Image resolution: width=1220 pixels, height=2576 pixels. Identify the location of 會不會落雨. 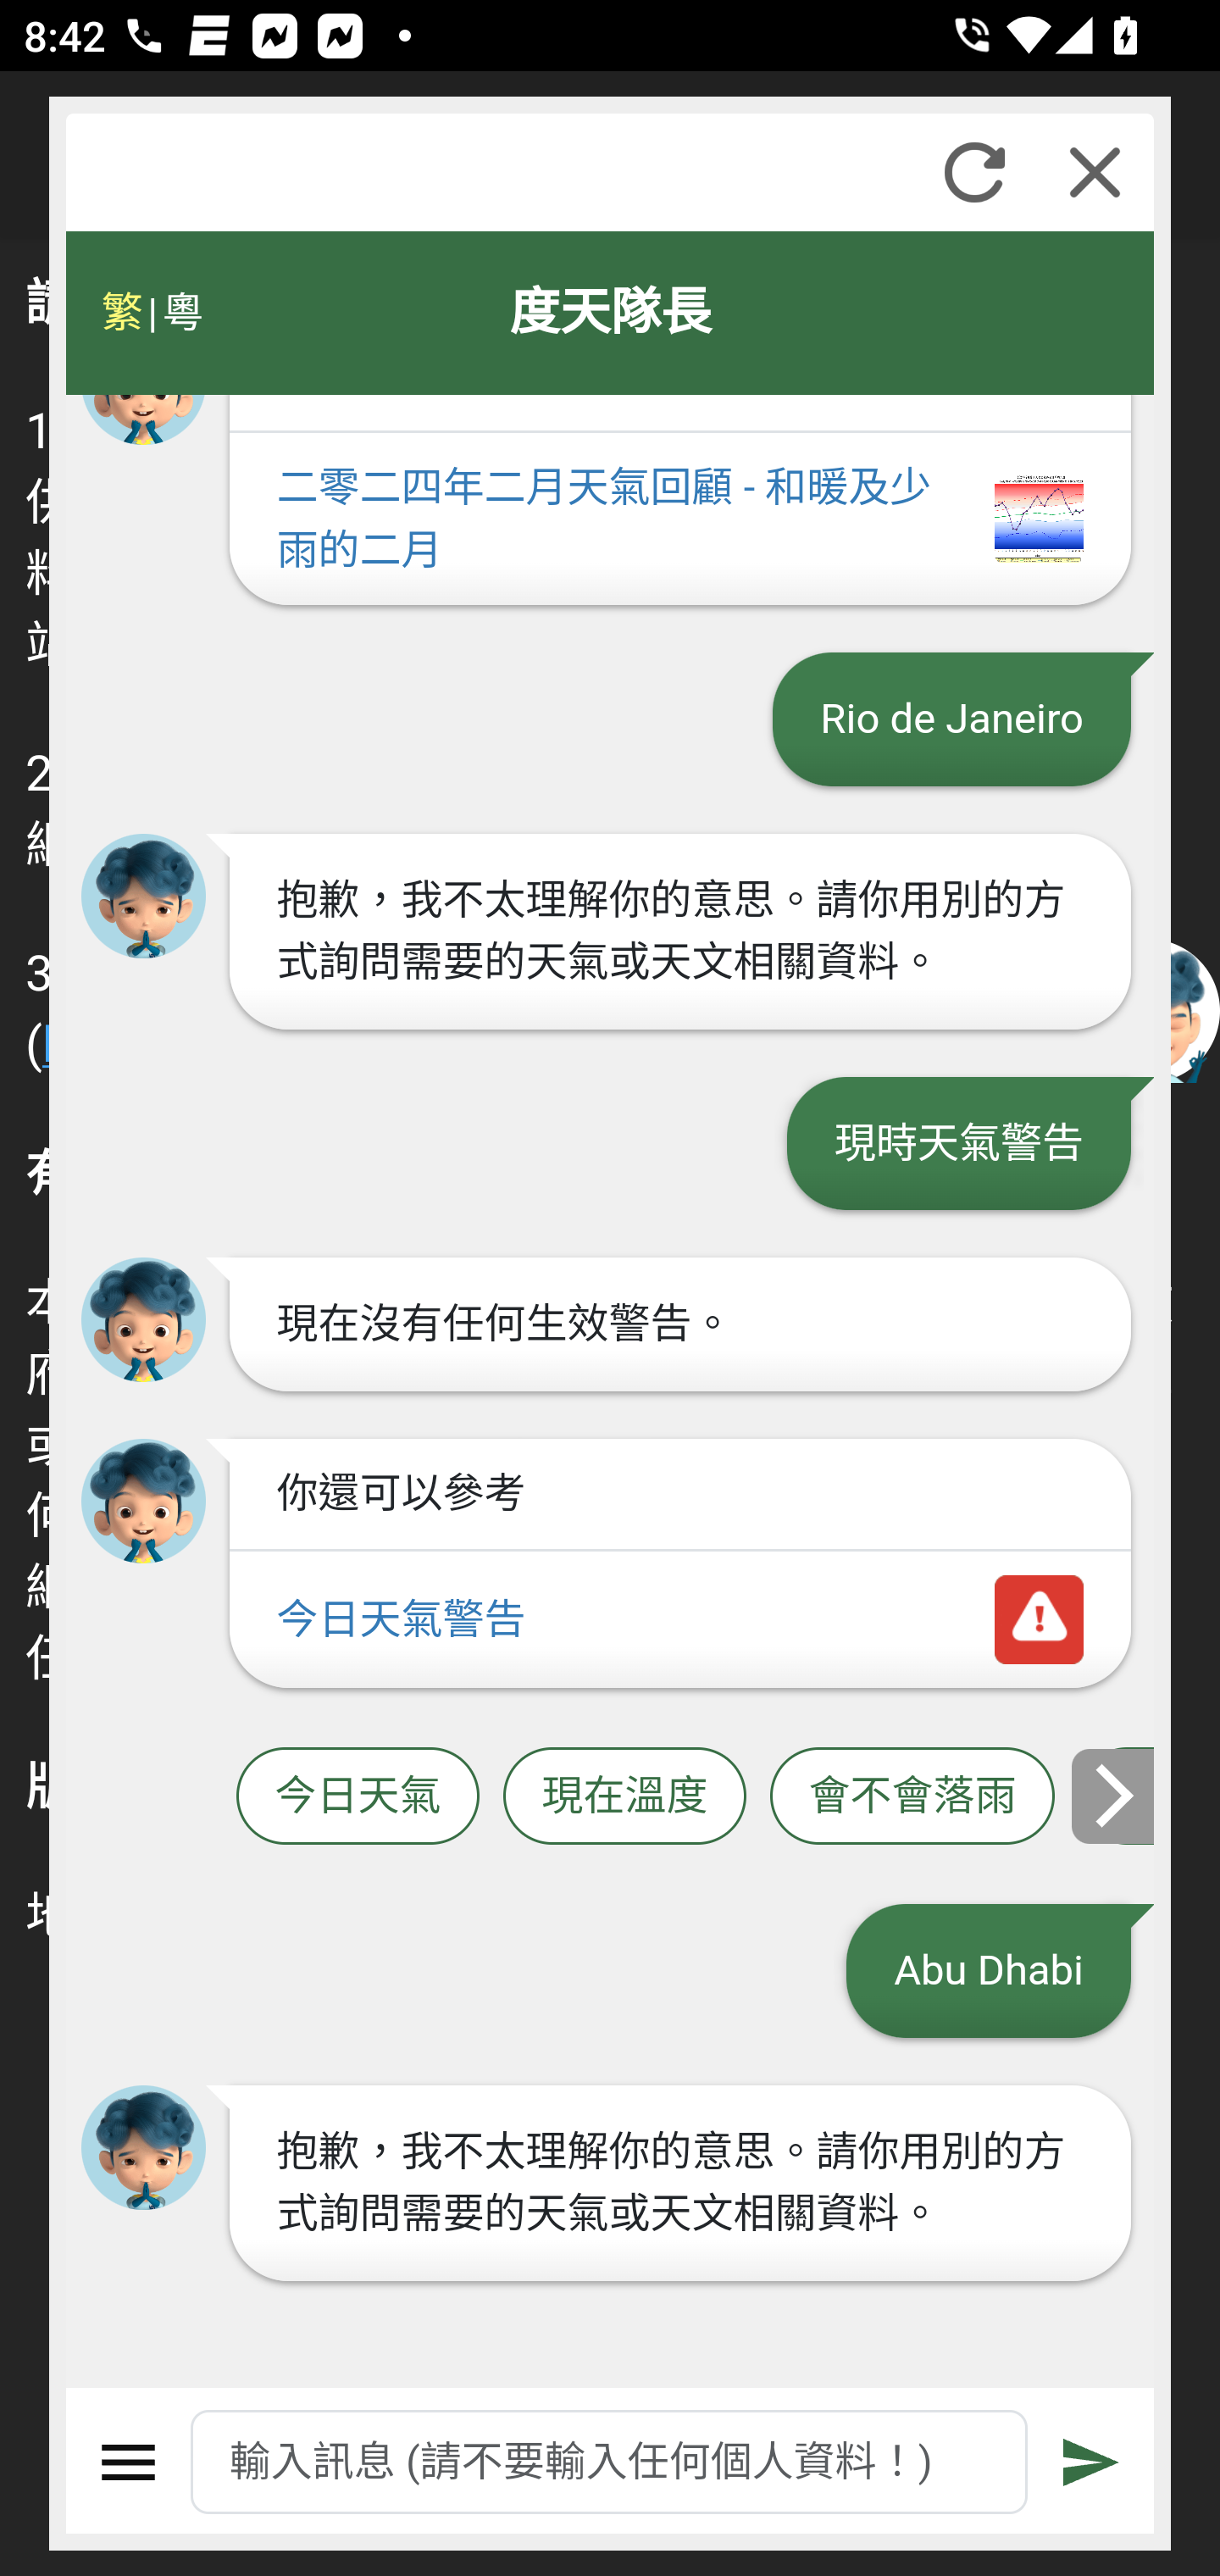
(912, 1795).